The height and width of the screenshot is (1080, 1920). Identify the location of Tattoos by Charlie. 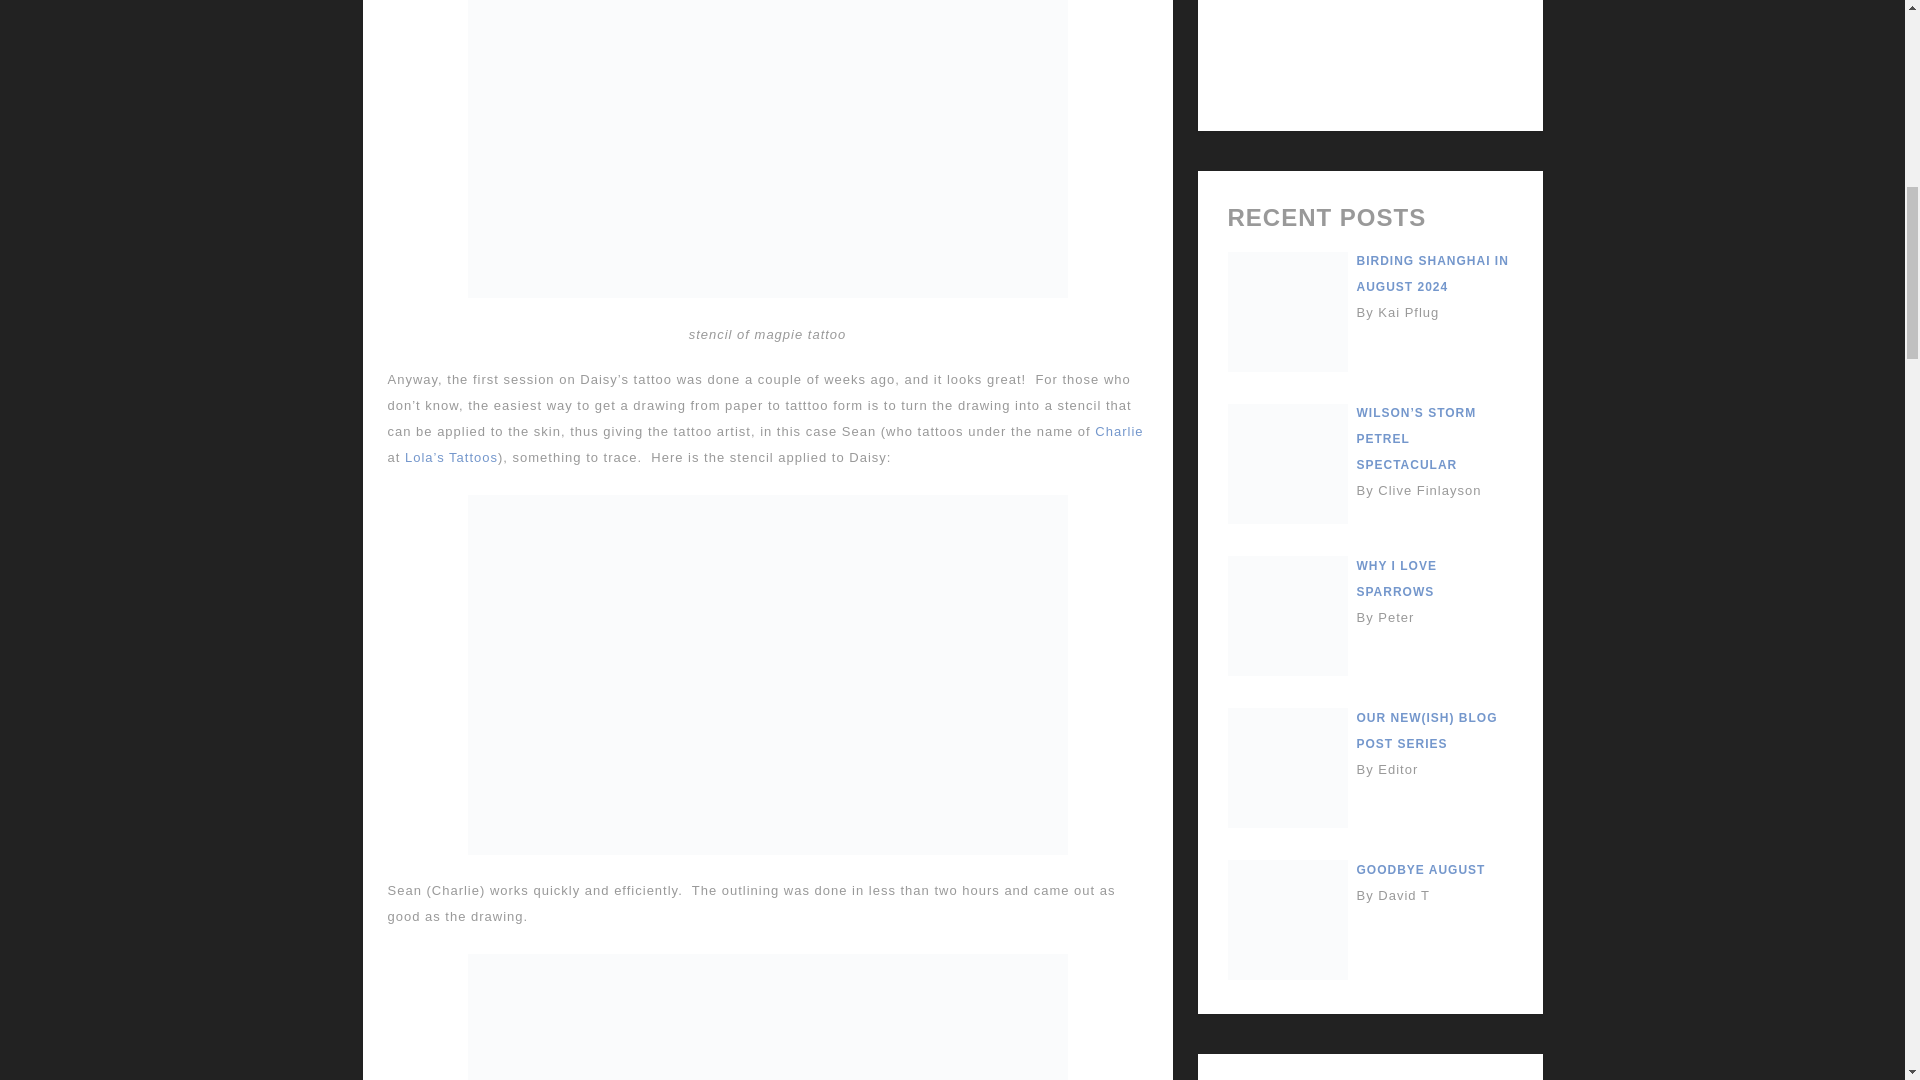
(1118, 431).